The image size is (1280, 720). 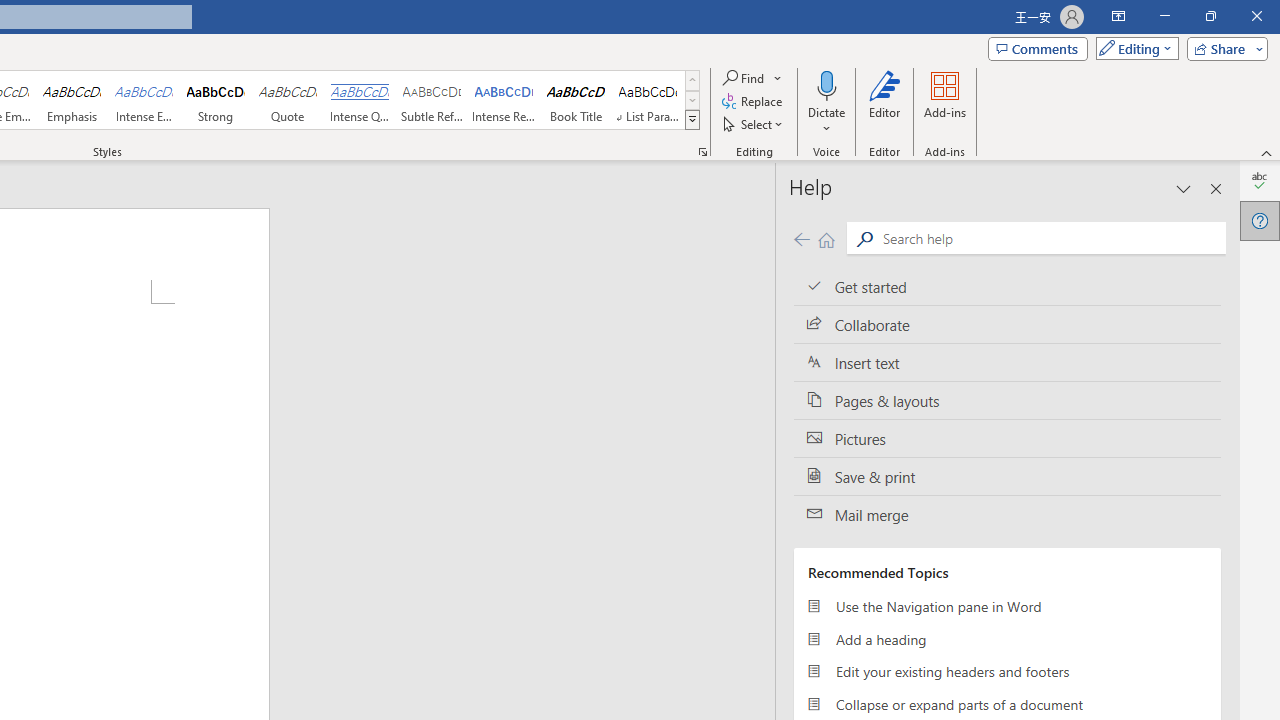 I want to click on Intense Emphasis, so click(x=144, y=100).